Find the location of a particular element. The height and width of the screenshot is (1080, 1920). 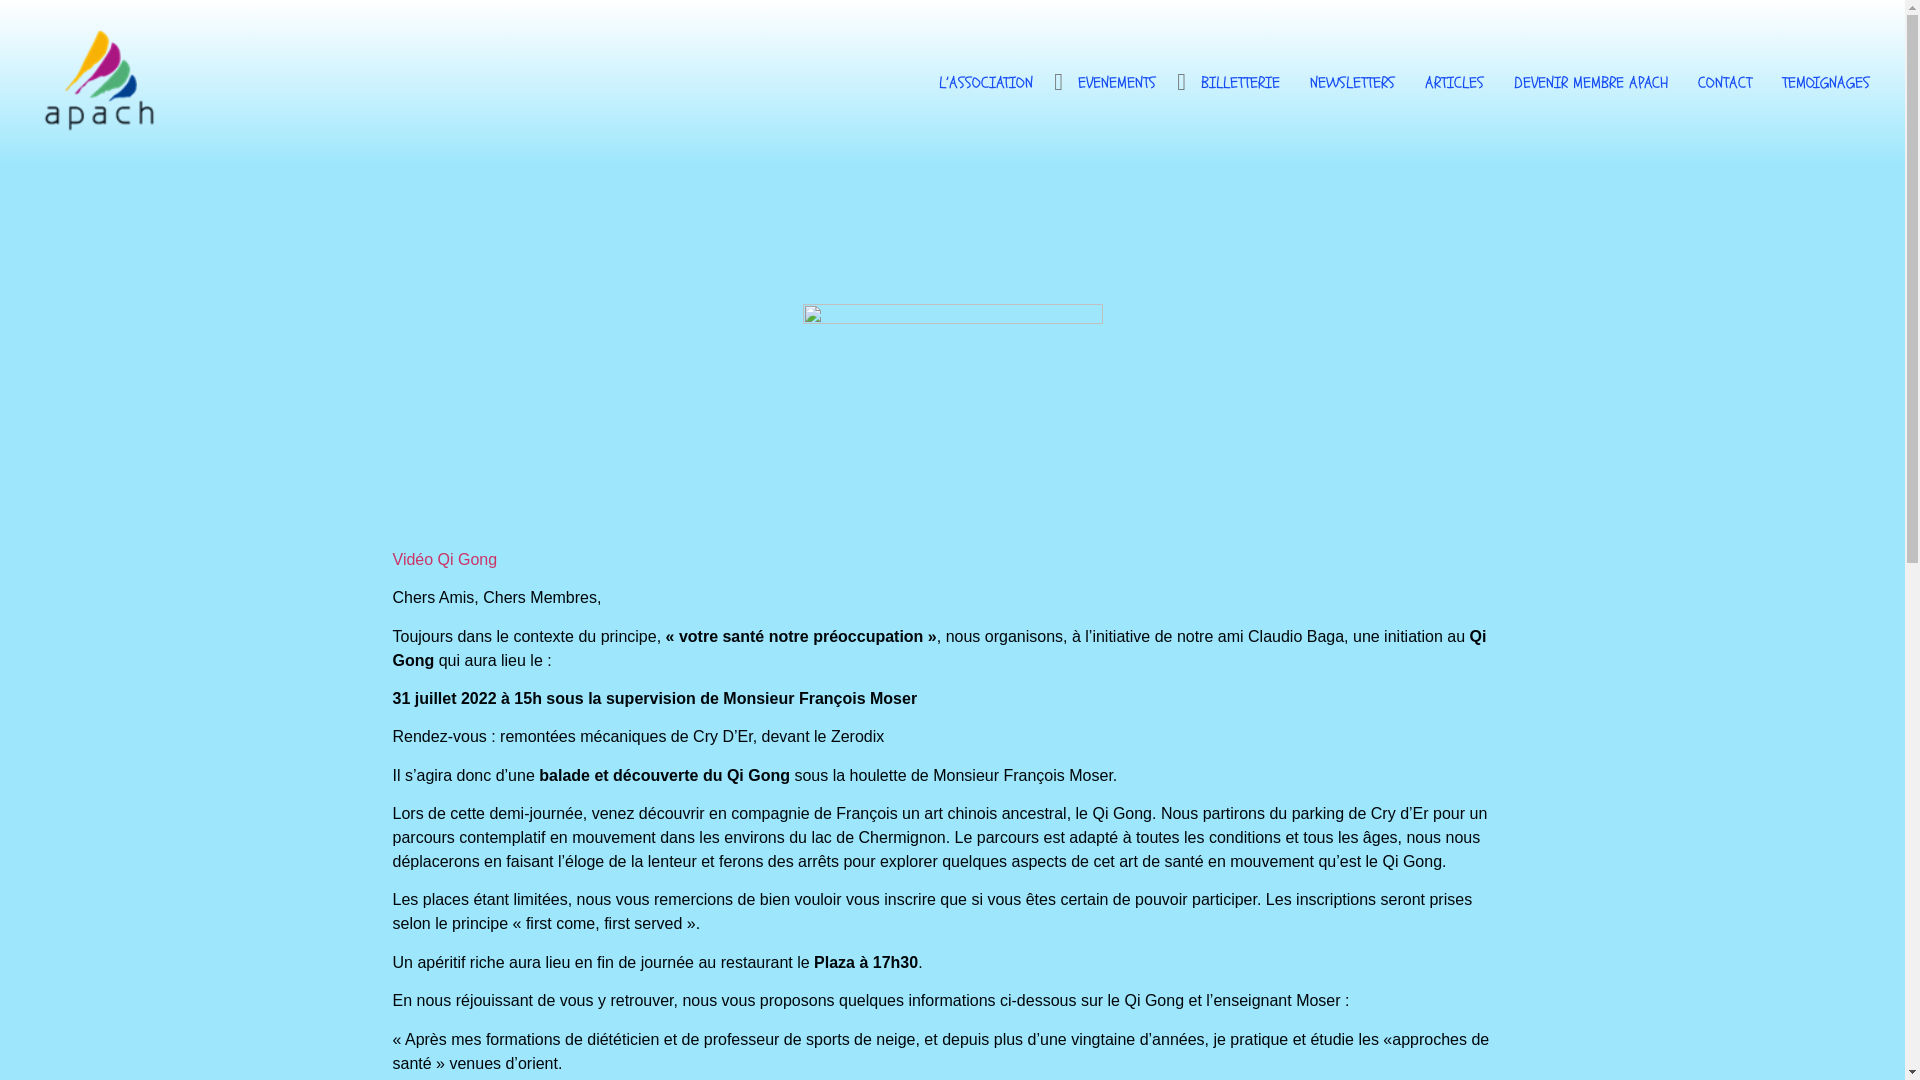

Screenshot 2022-06-11 at 17.52.46 is located at coordinates (952, 418).